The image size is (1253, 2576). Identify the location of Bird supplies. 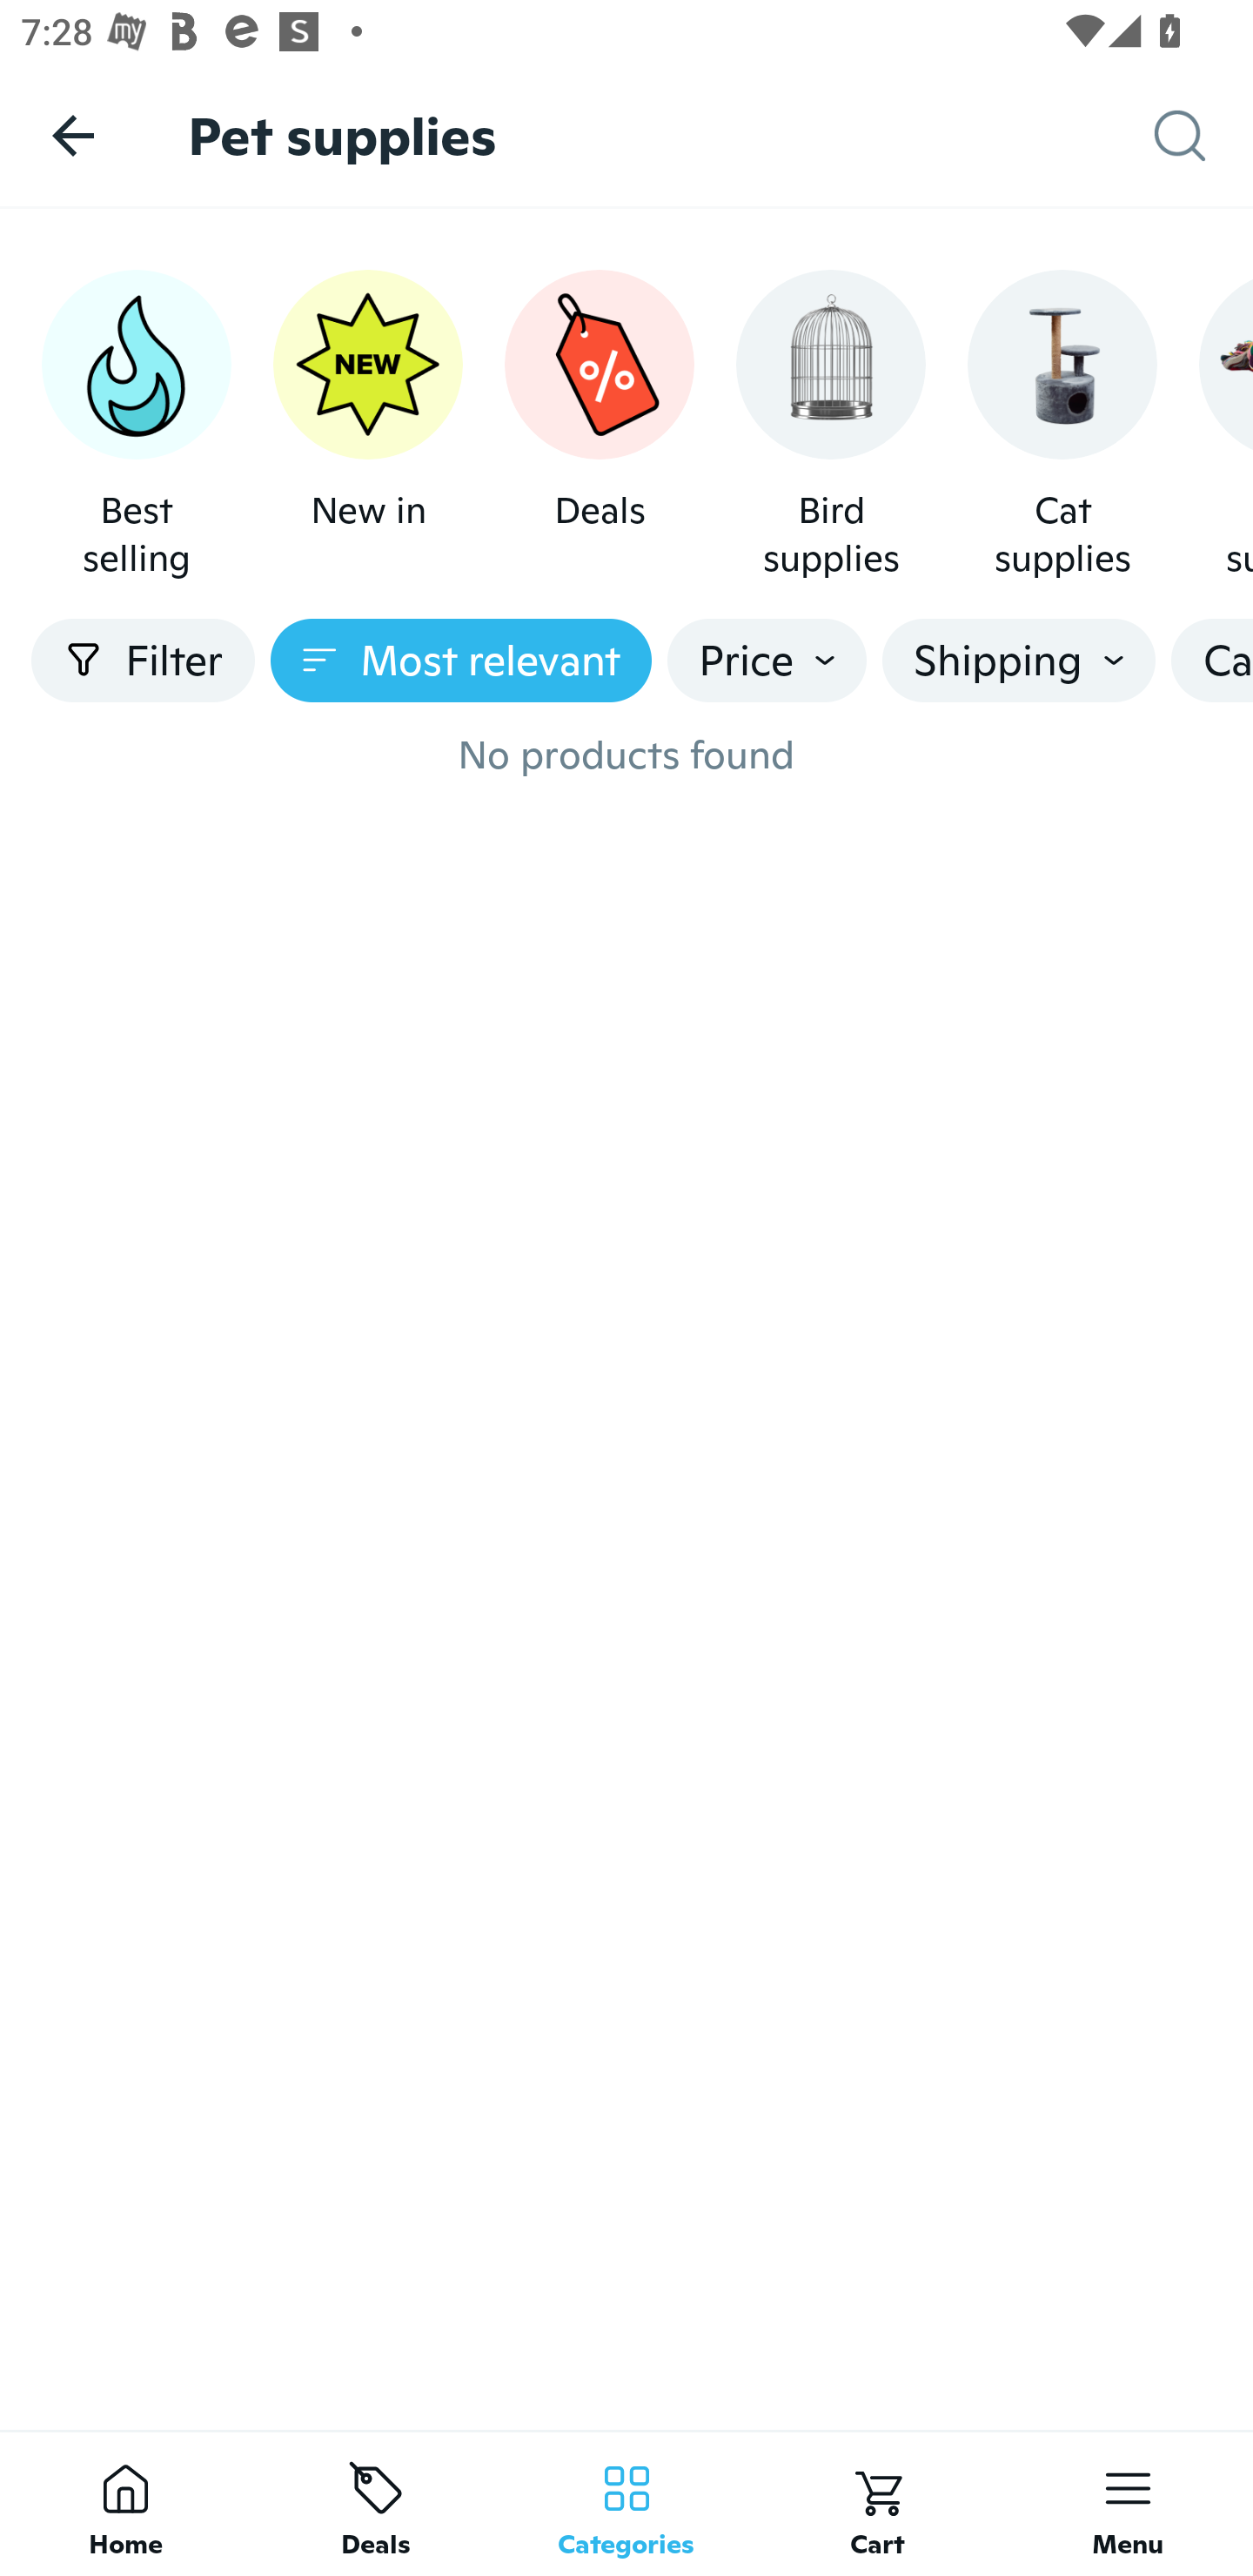
(831, 426).